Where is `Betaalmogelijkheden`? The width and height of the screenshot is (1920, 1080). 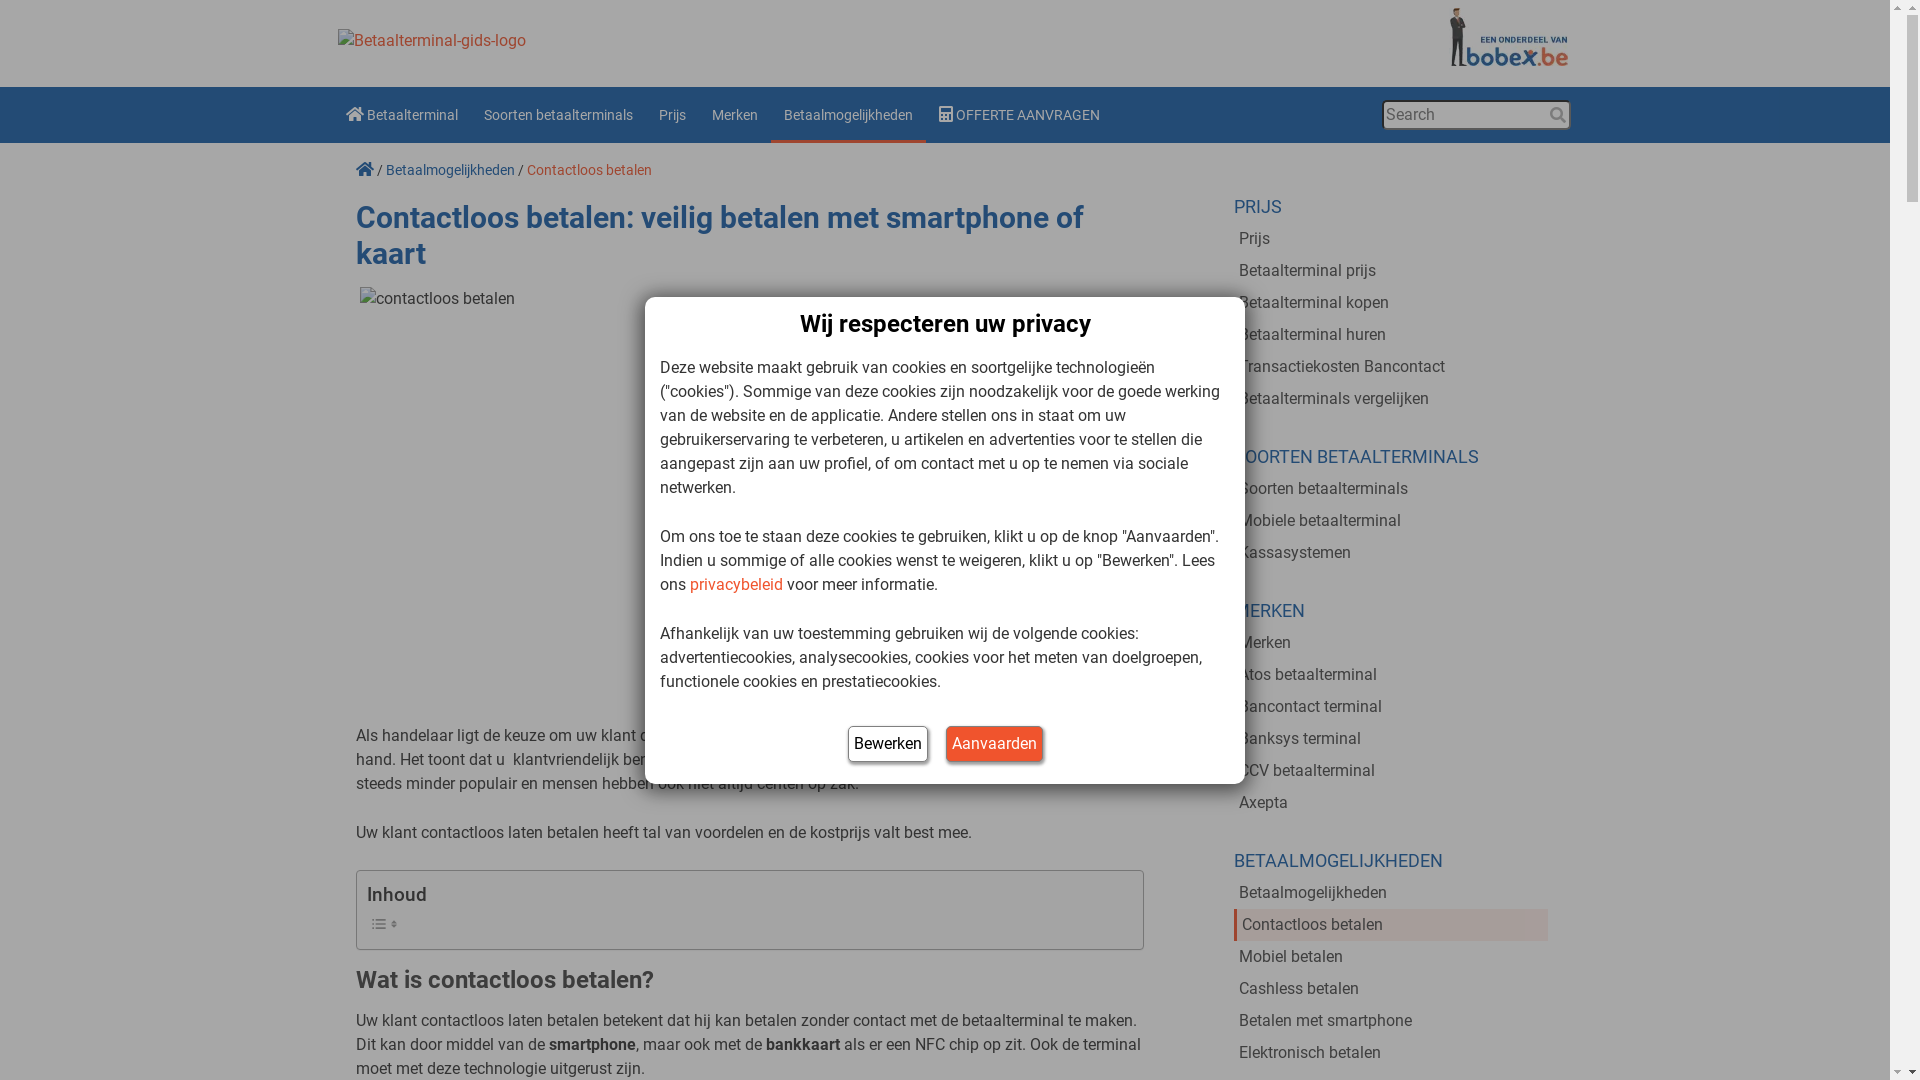
Betaalmogelijkheden is located at coordinates (1391, 893).